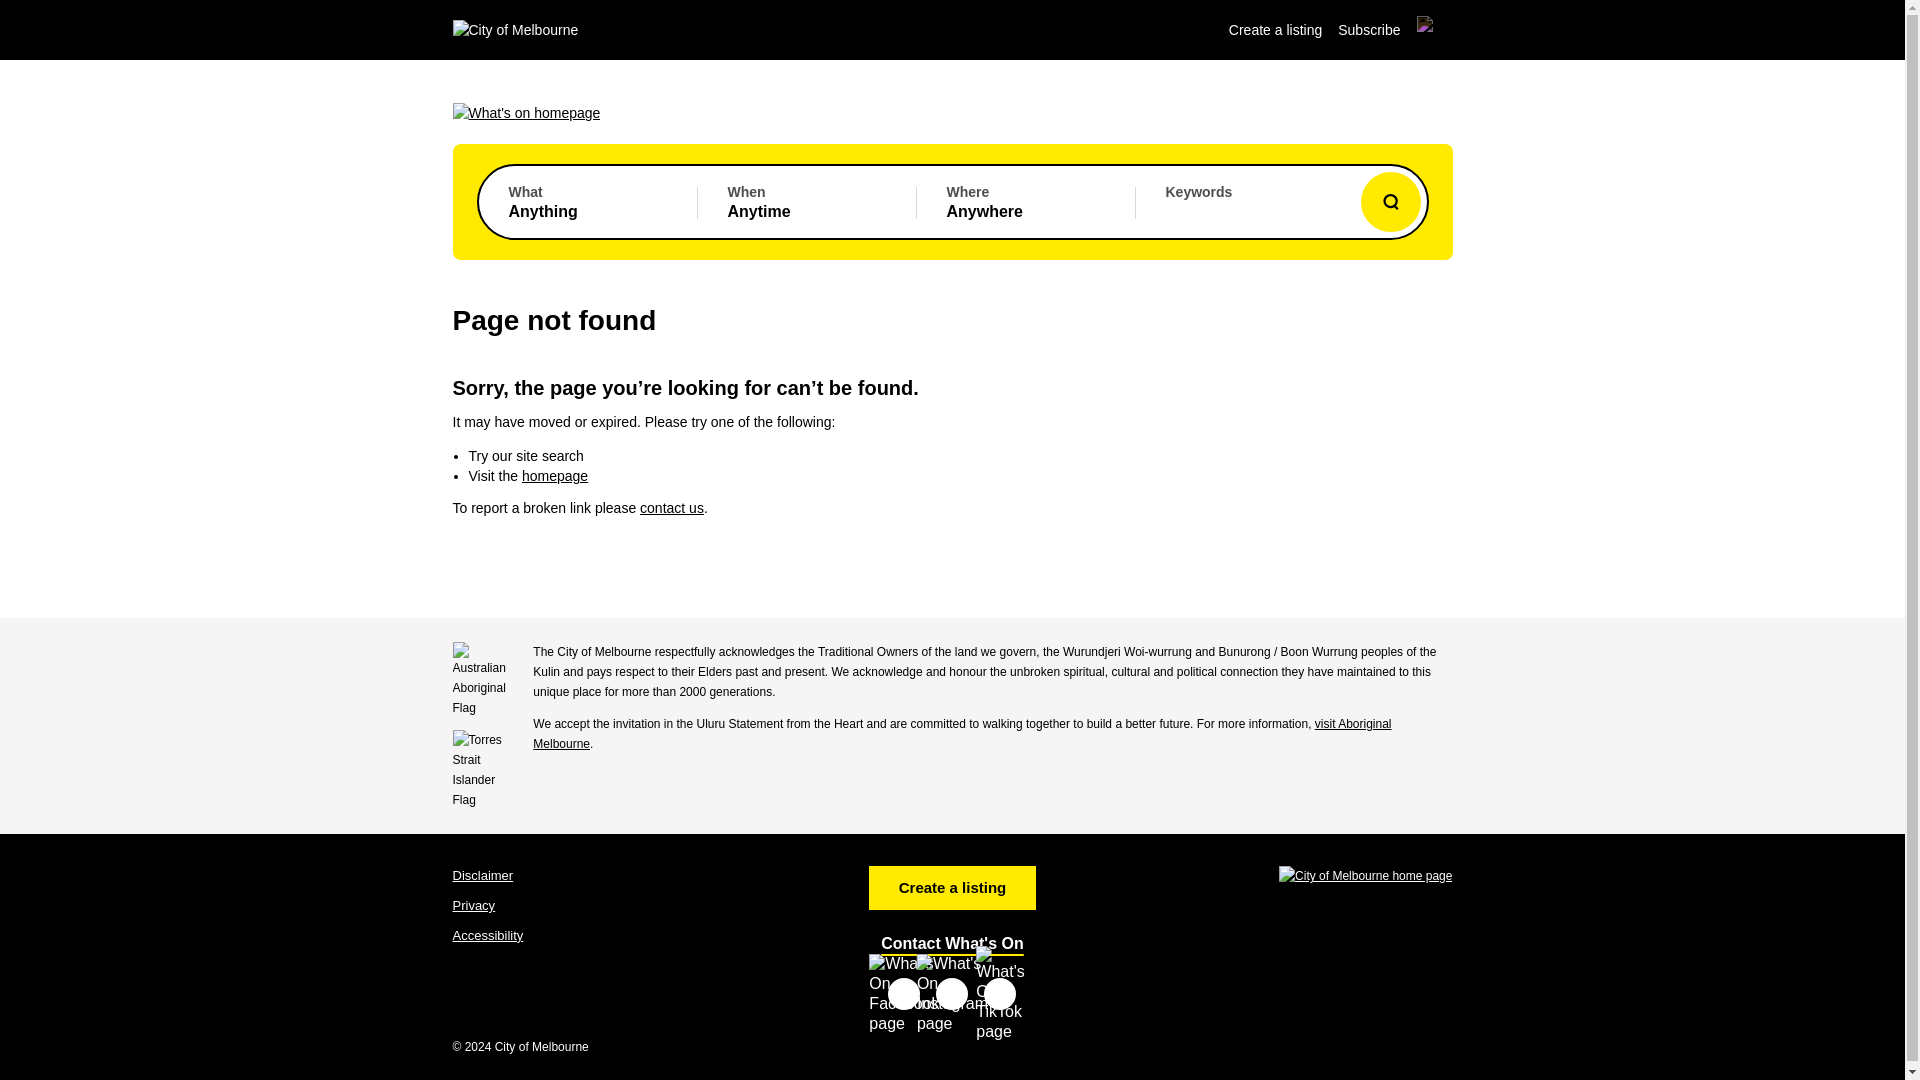 The width and height of the screenshot is (1920, 1080). I want to click on Subscribe, so click(807, 202).